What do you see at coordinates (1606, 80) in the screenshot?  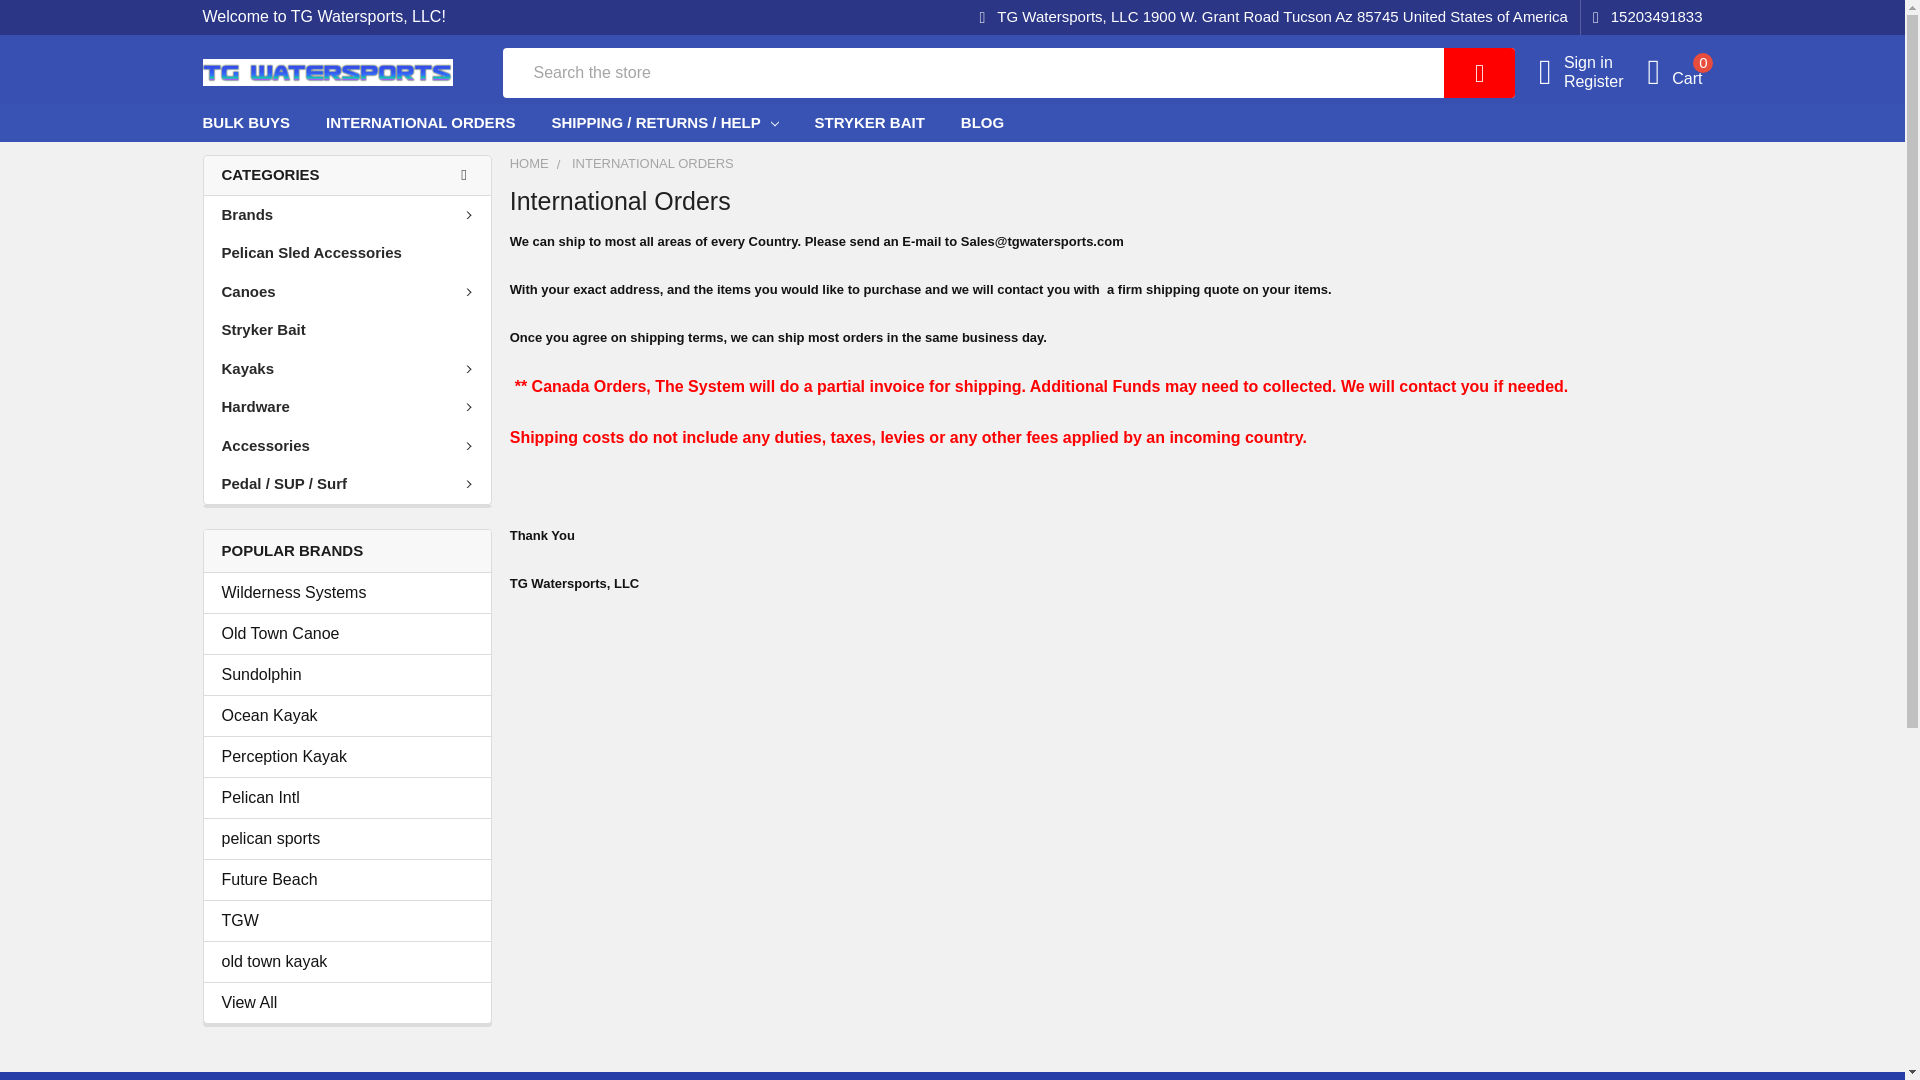 I see `Register` at bounding box center [1606, 80].